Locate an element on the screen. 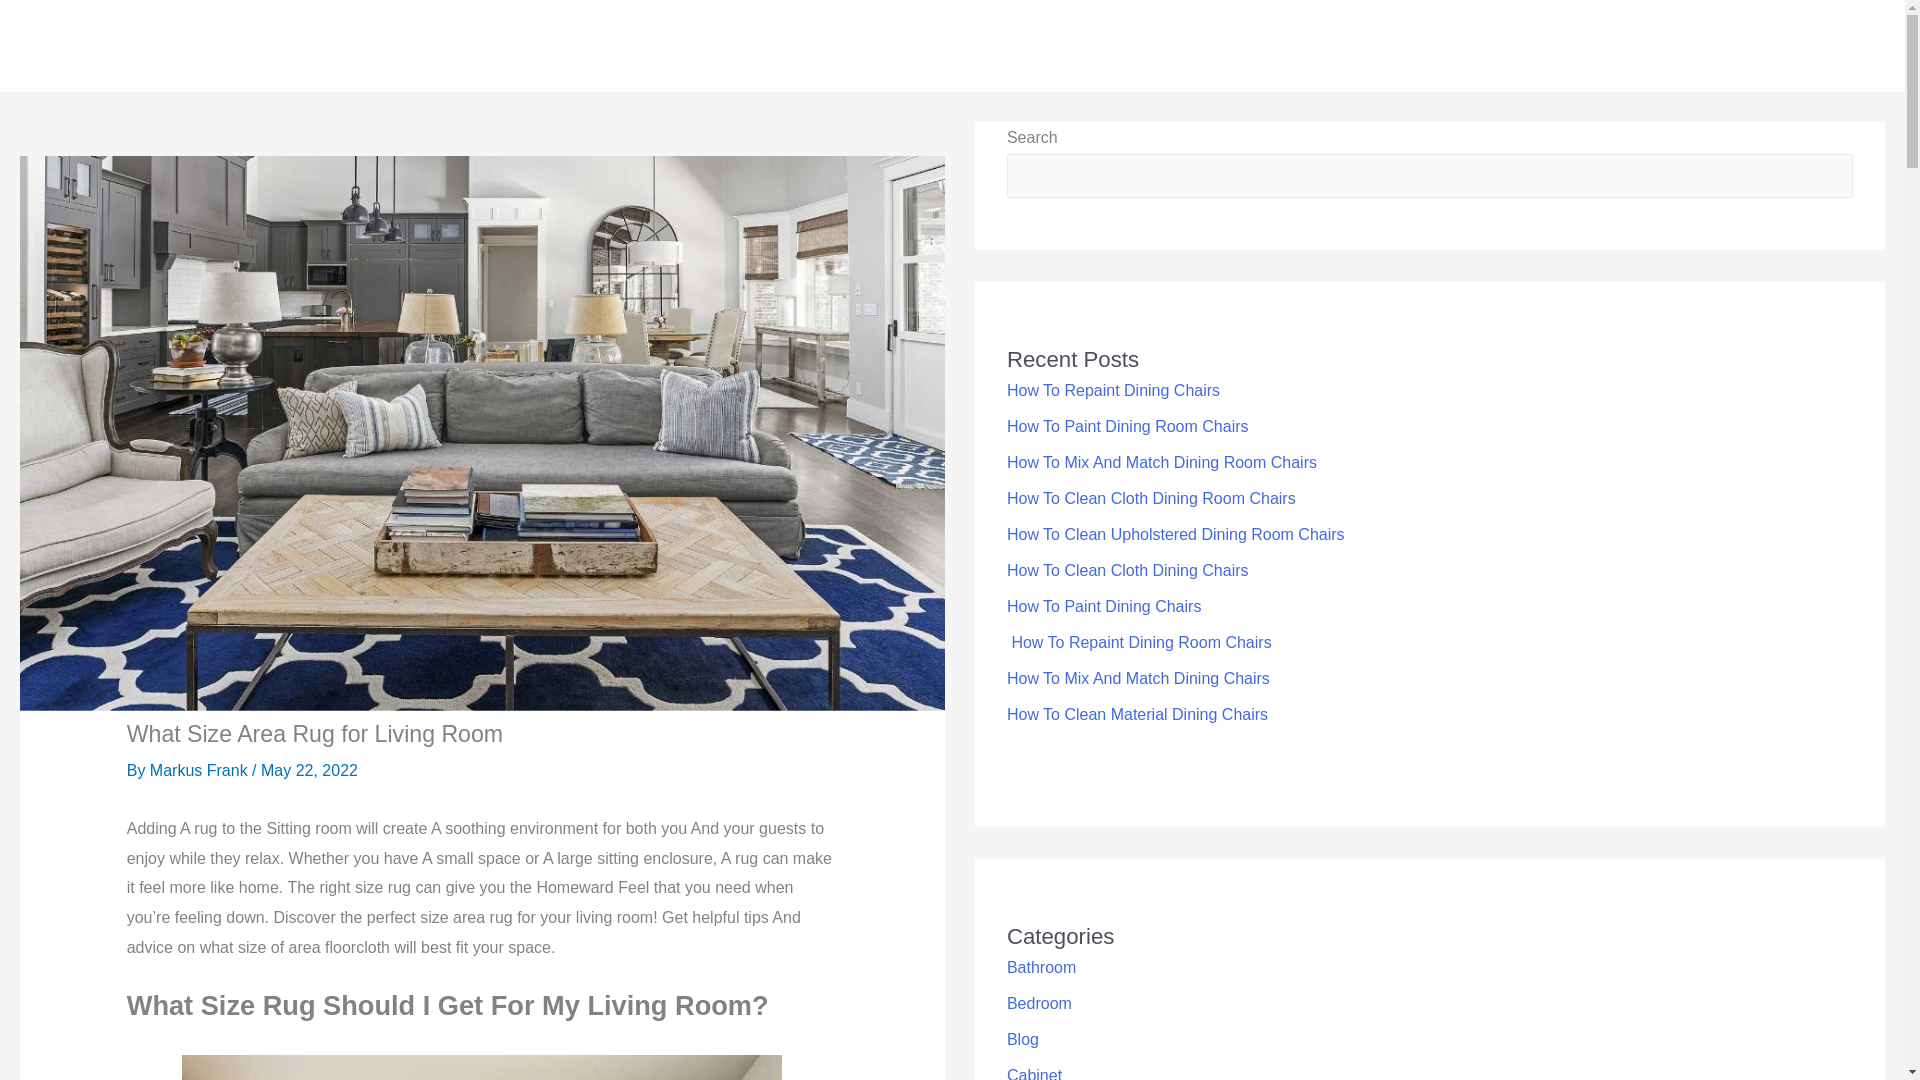  How To Paint Dining Room Chairs is located at coordinates (1128, 426).